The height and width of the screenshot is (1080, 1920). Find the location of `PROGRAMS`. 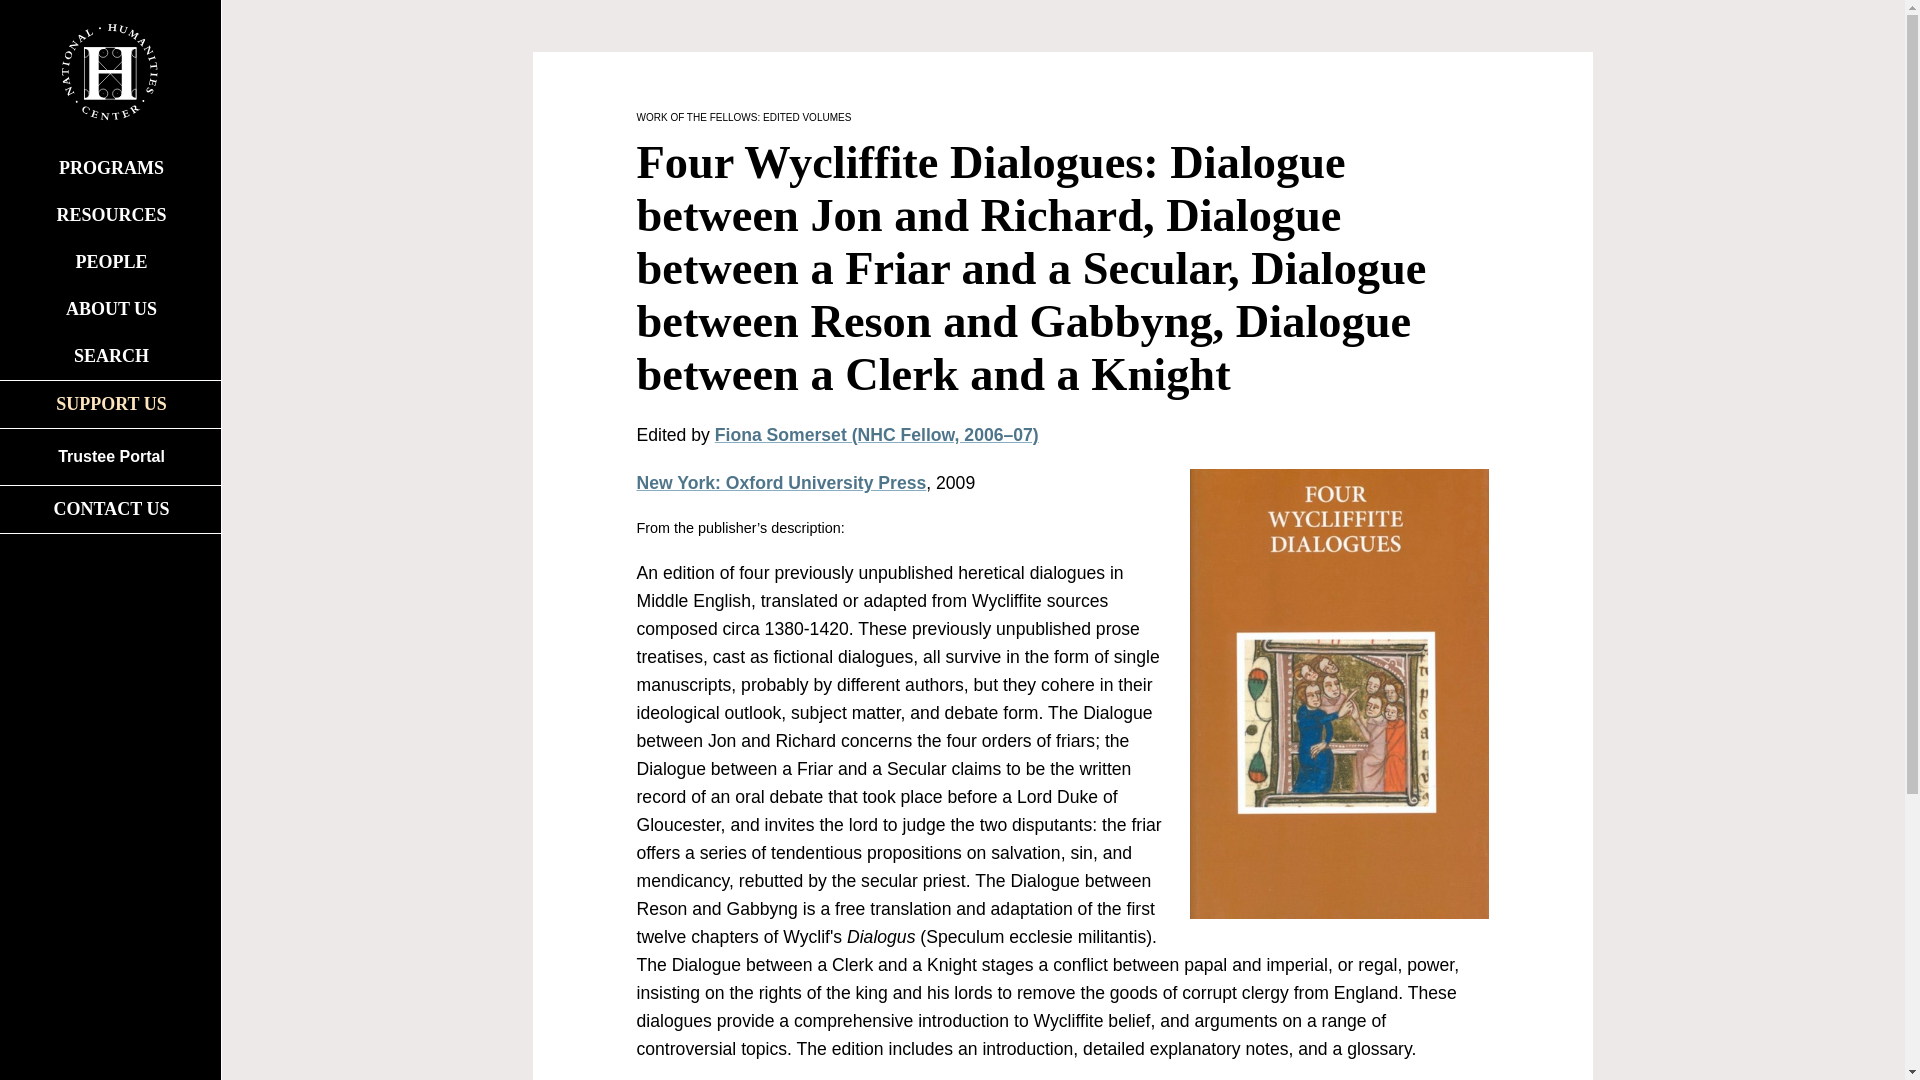

PROGRAMS is located at coordinates (110, 168).